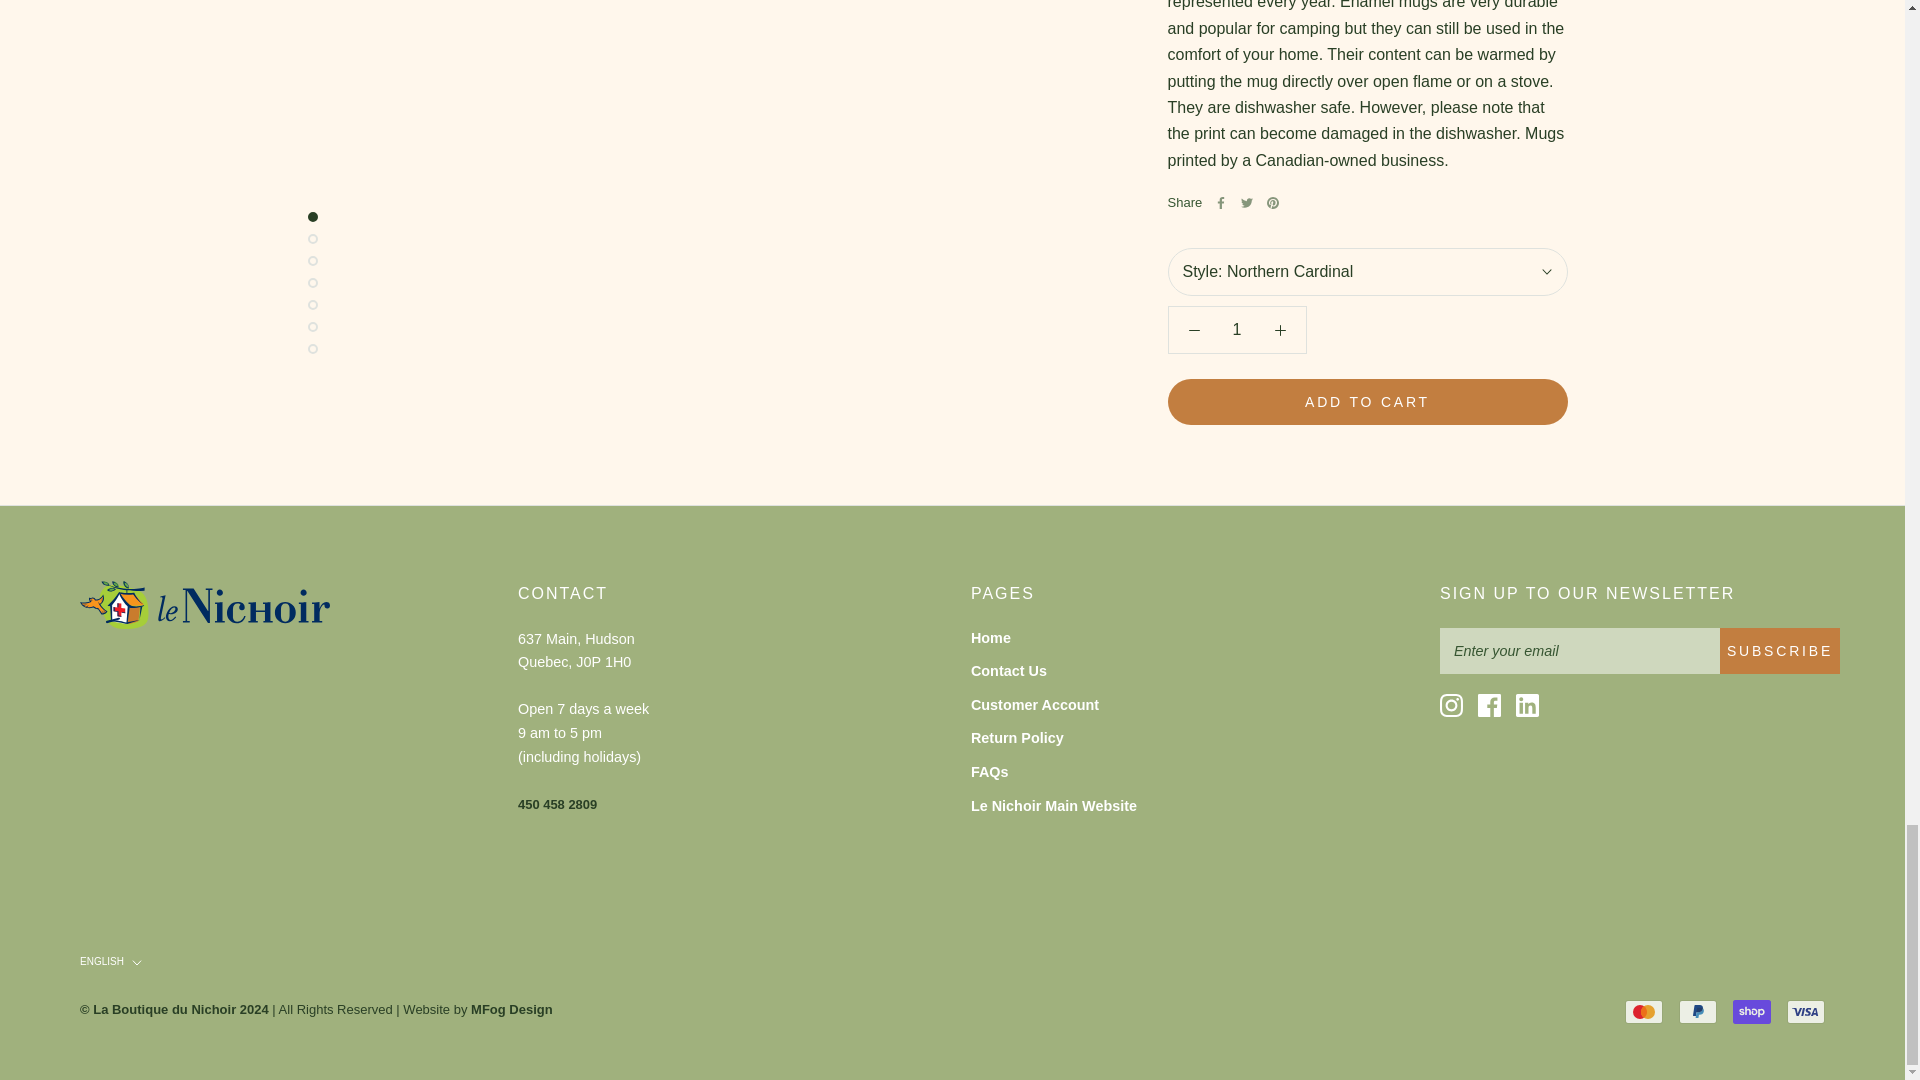  Describe the element at coordinates (1643, 1012) in the screenshot. I see `Mastercard` at that location.